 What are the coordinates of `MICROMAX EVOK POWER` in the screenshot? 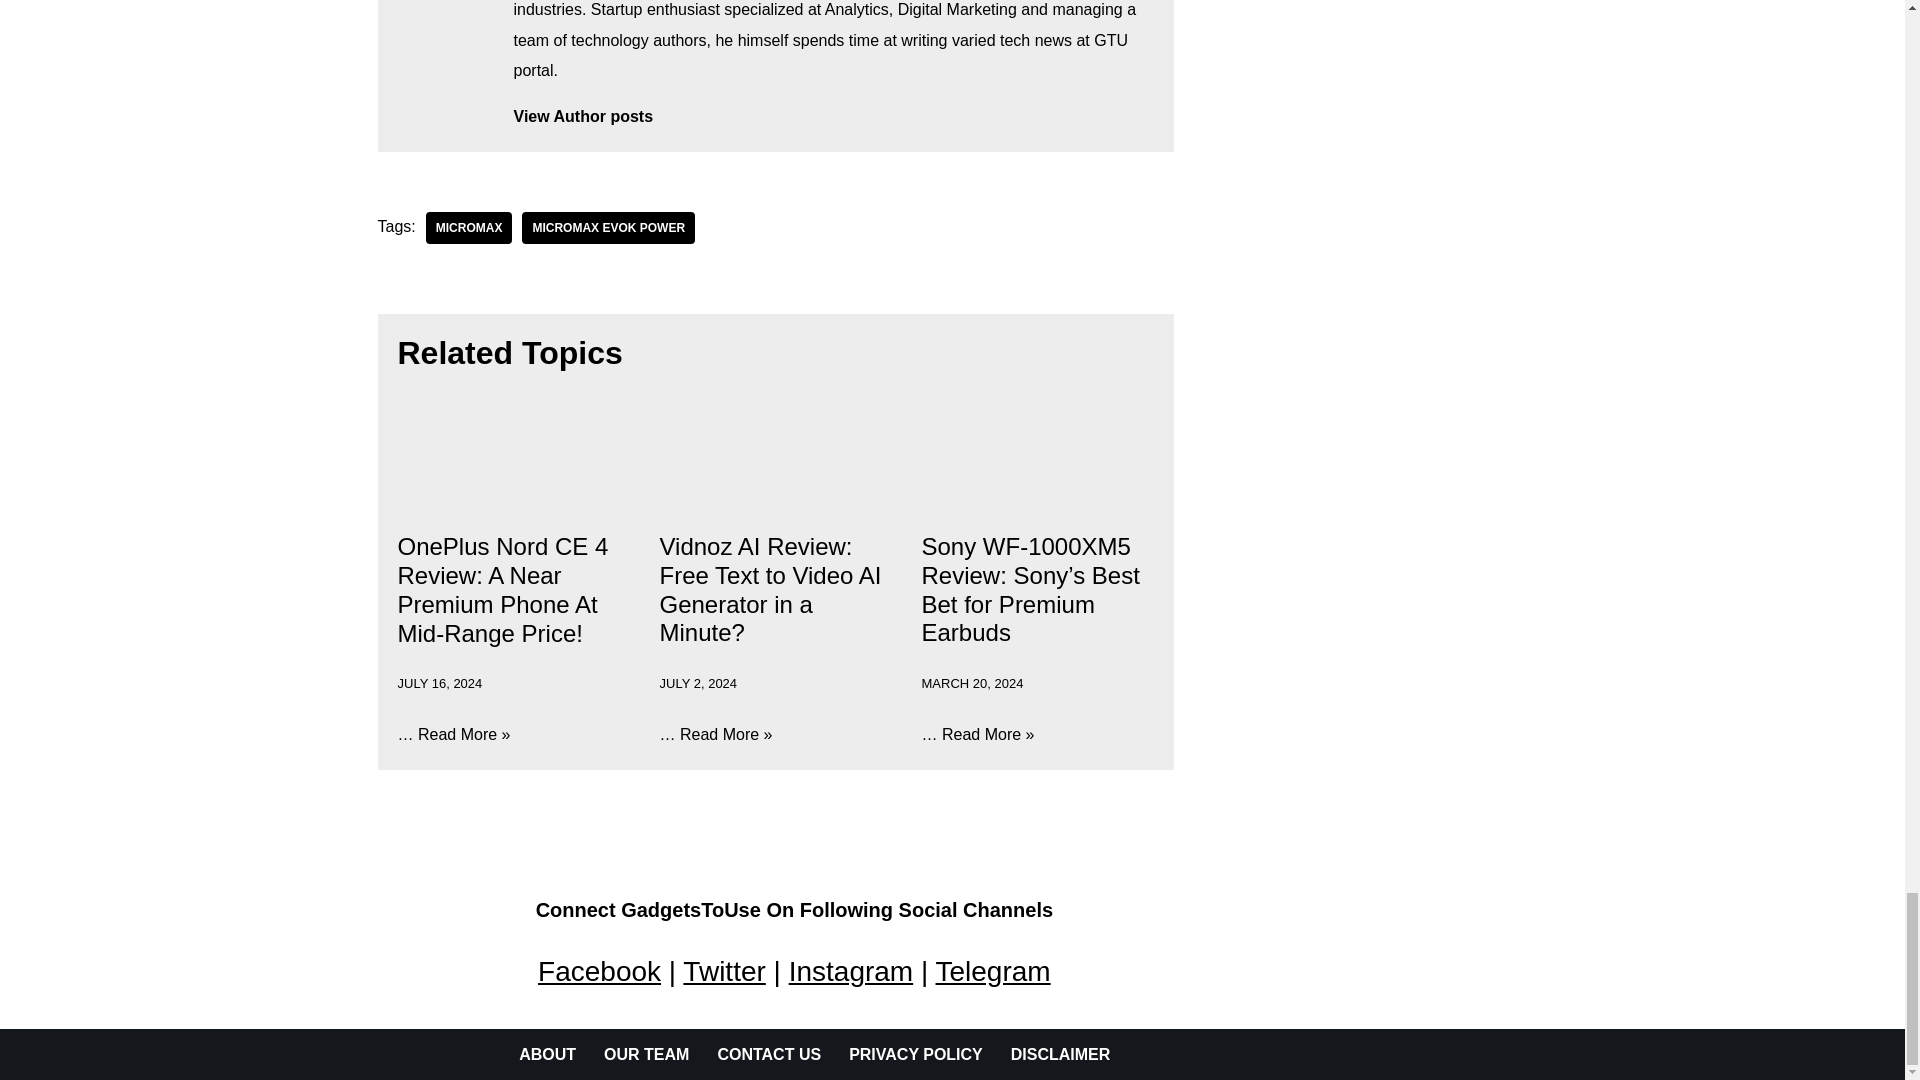 It's located at (608, 228).